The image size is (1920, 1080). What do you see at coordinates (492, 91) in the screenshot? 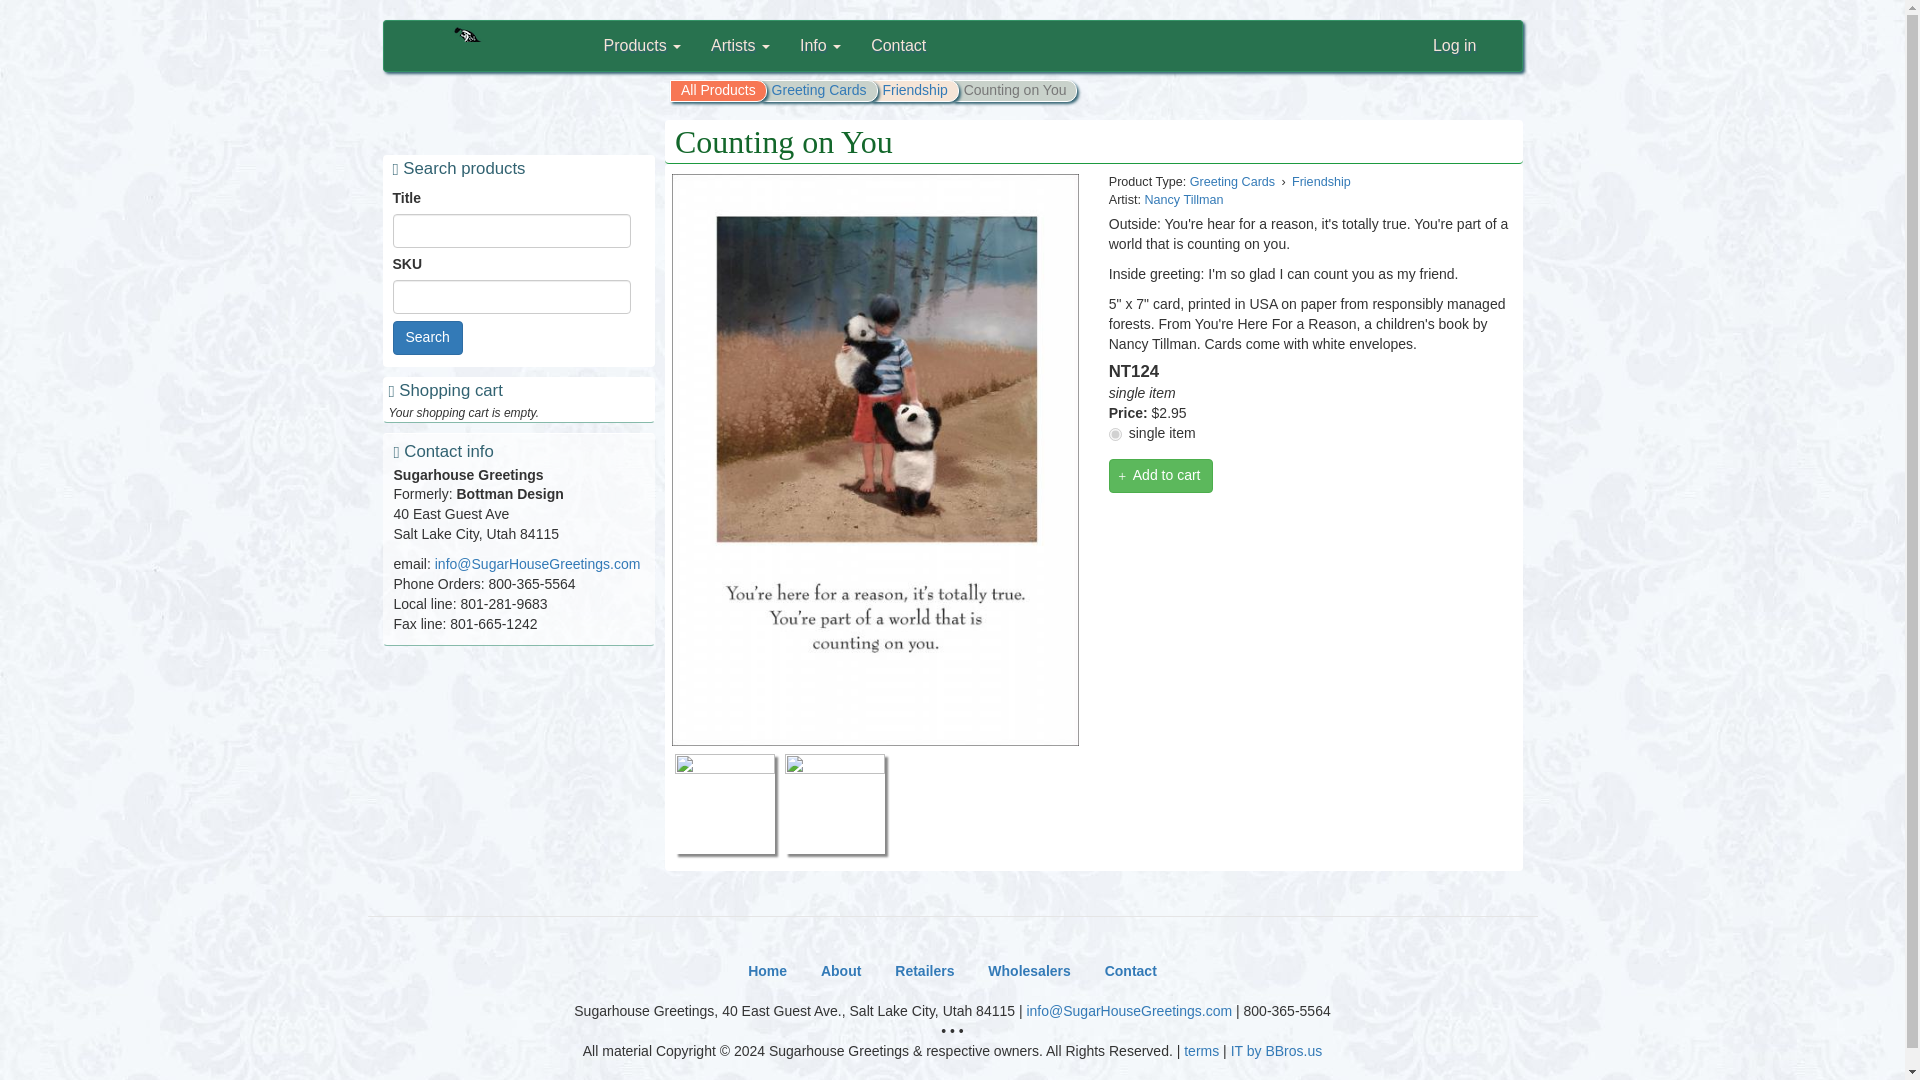
I see `Home` at bounding box center [492, 91].